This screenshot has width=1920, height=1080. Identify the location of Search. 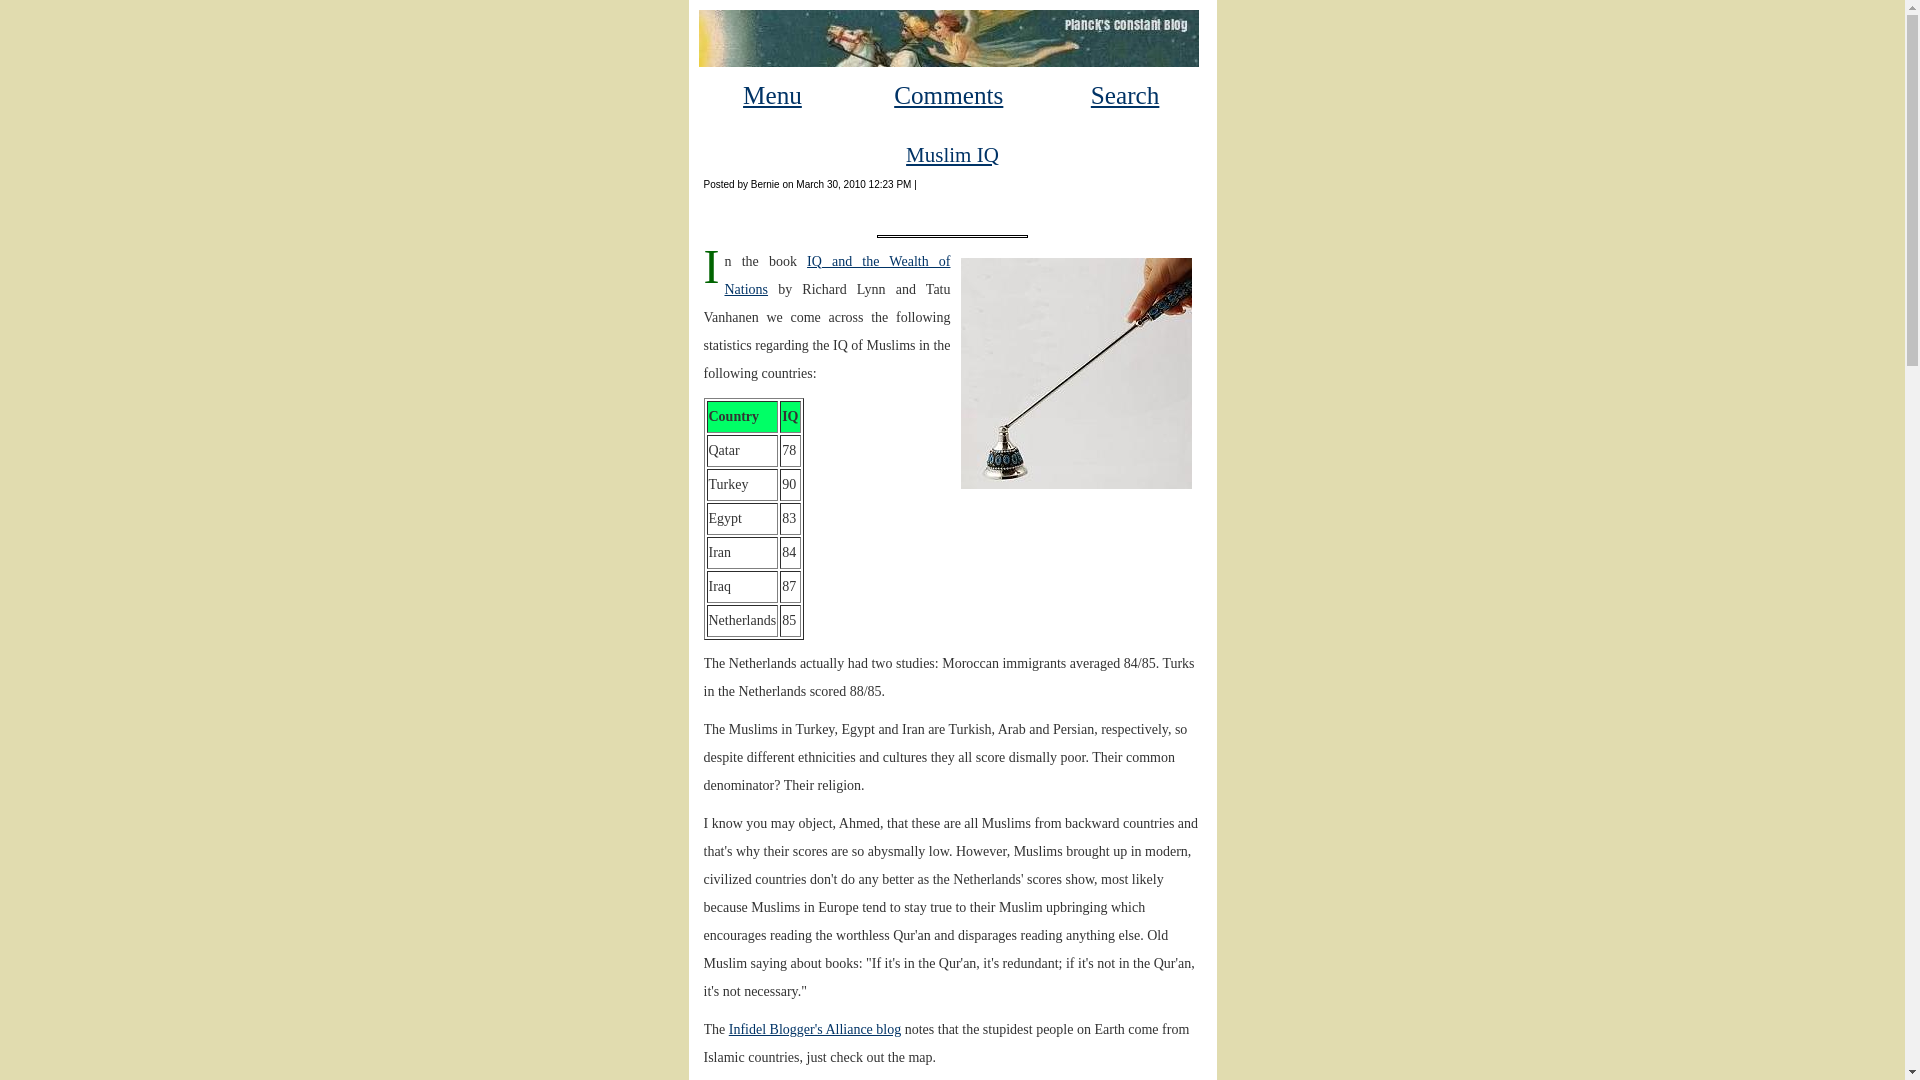
(1124, 96).